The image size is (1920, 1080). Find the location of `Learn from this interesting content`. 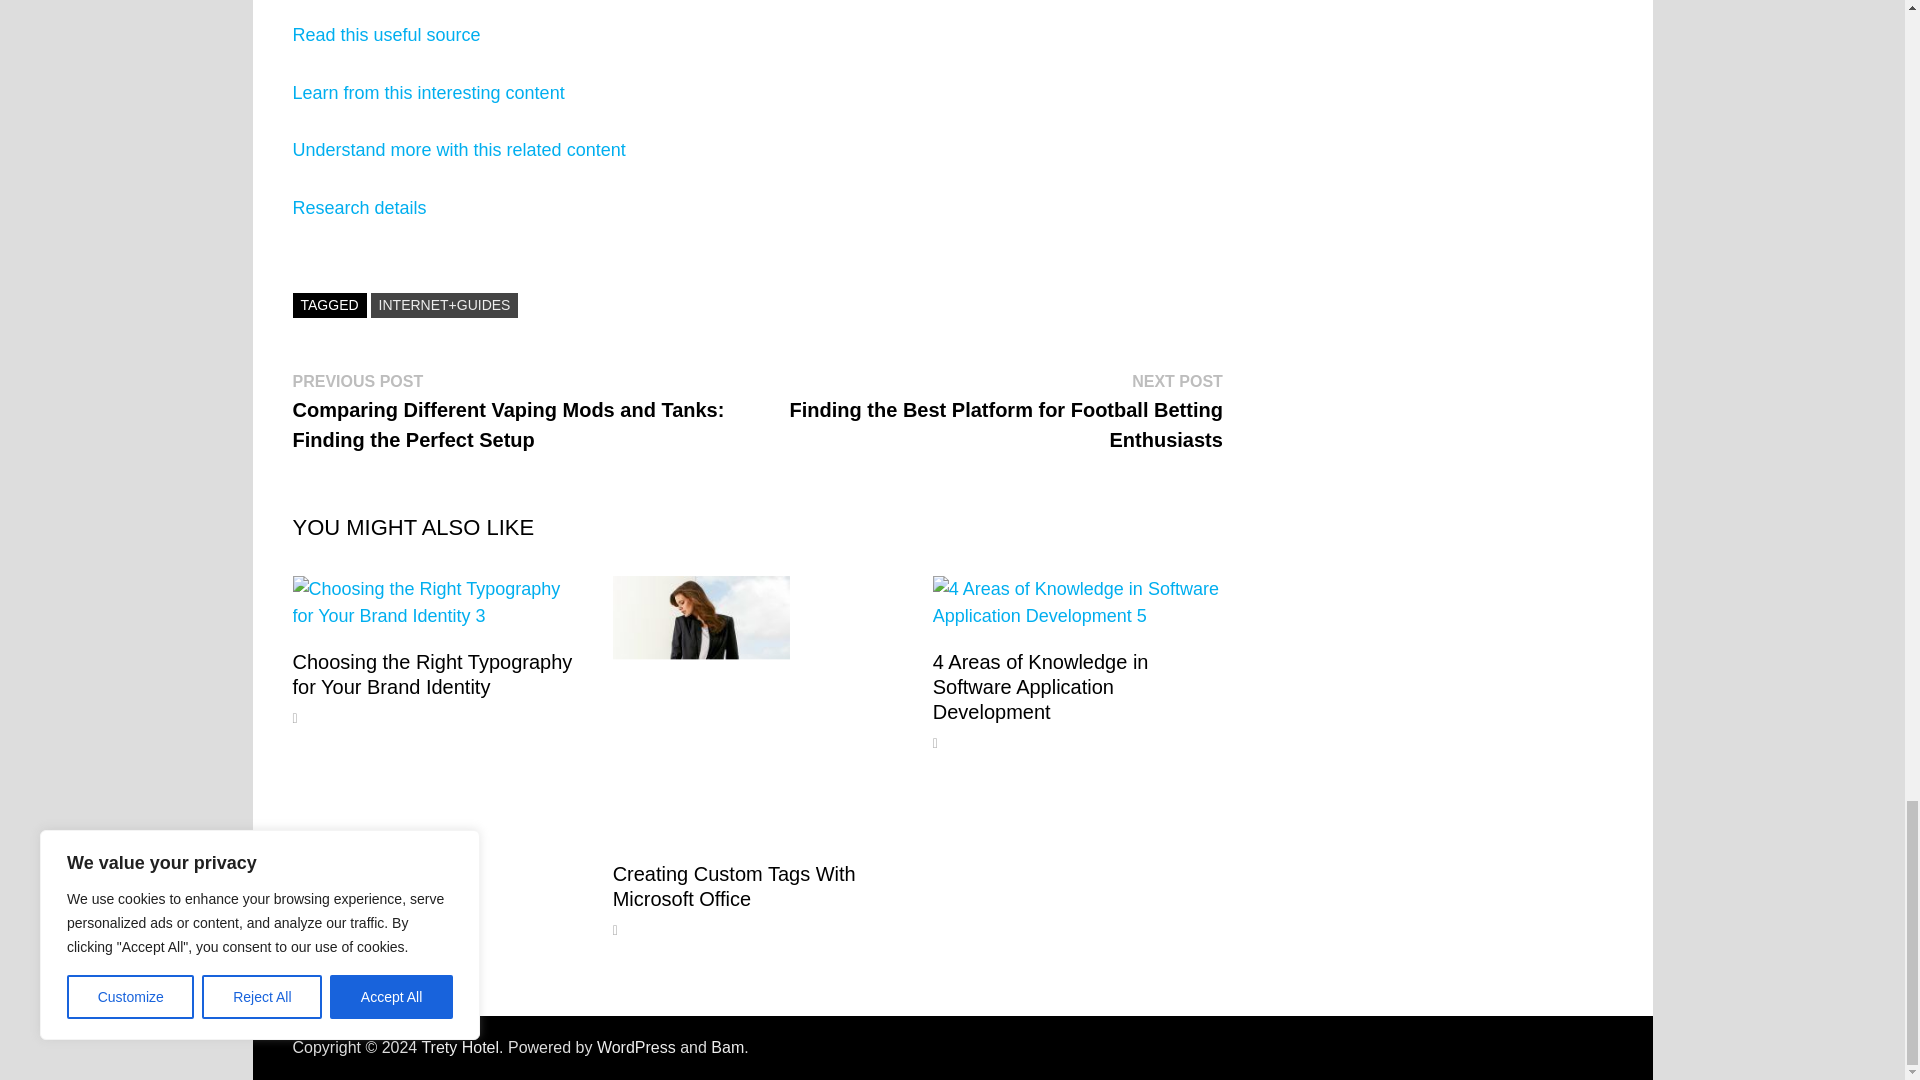

Learn from this interesting content is located at coordinates (428, 92).